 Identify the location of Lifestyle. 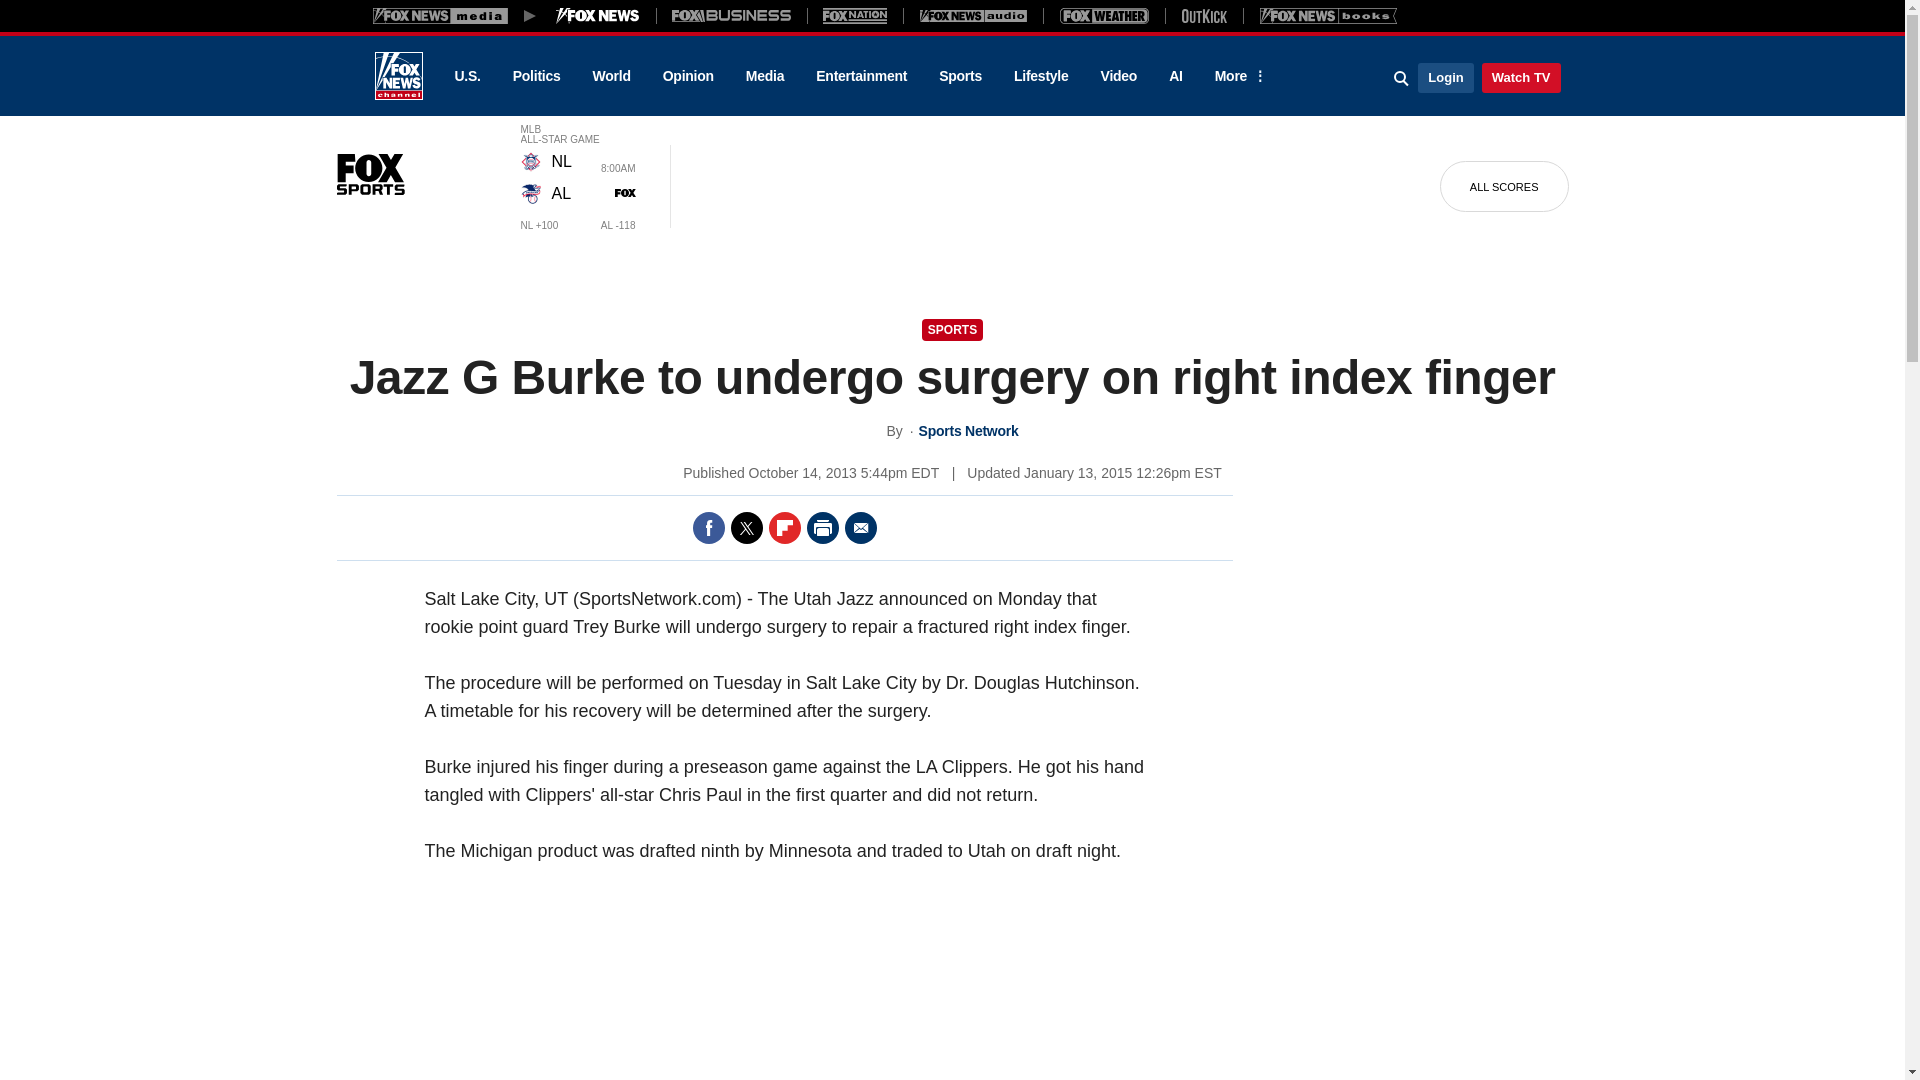
(1041, 76).